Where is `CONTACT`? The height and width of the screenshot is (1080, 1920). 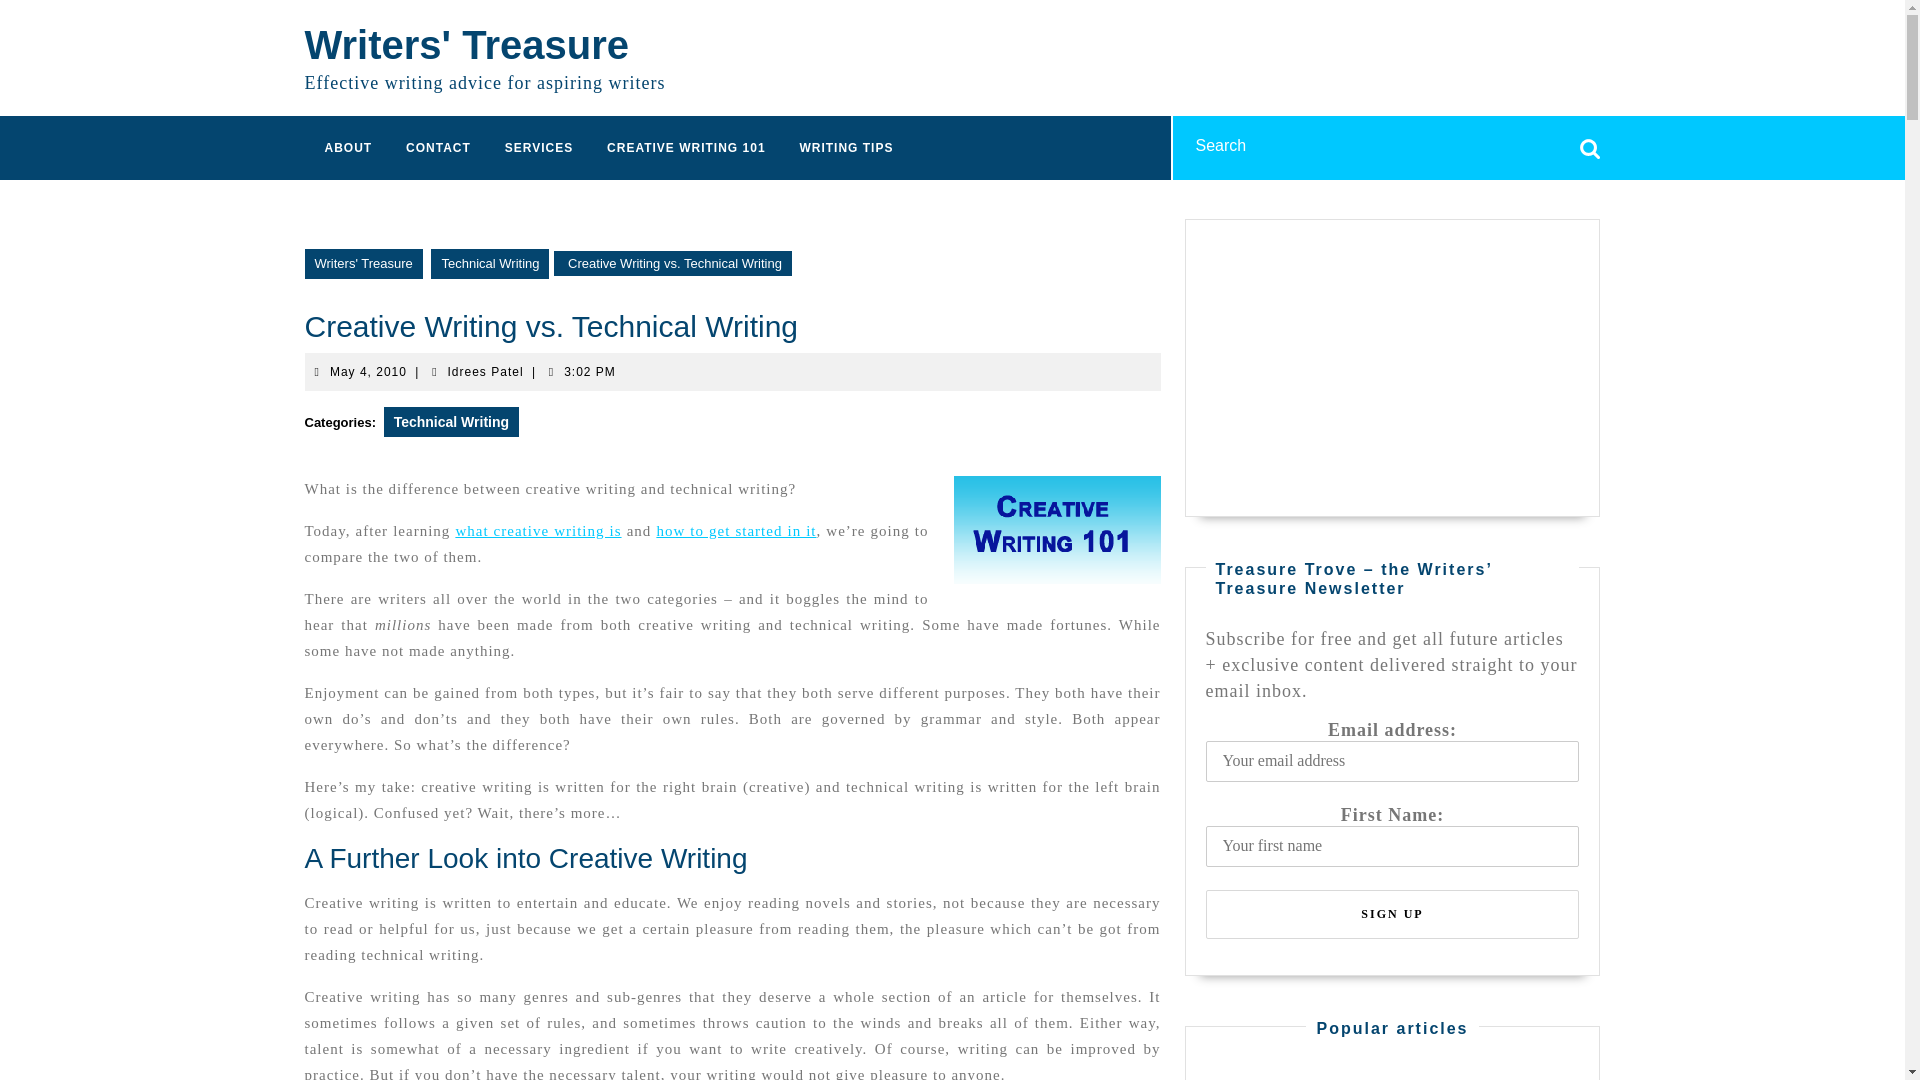 CONTACT is located at coordinates (438, 147).